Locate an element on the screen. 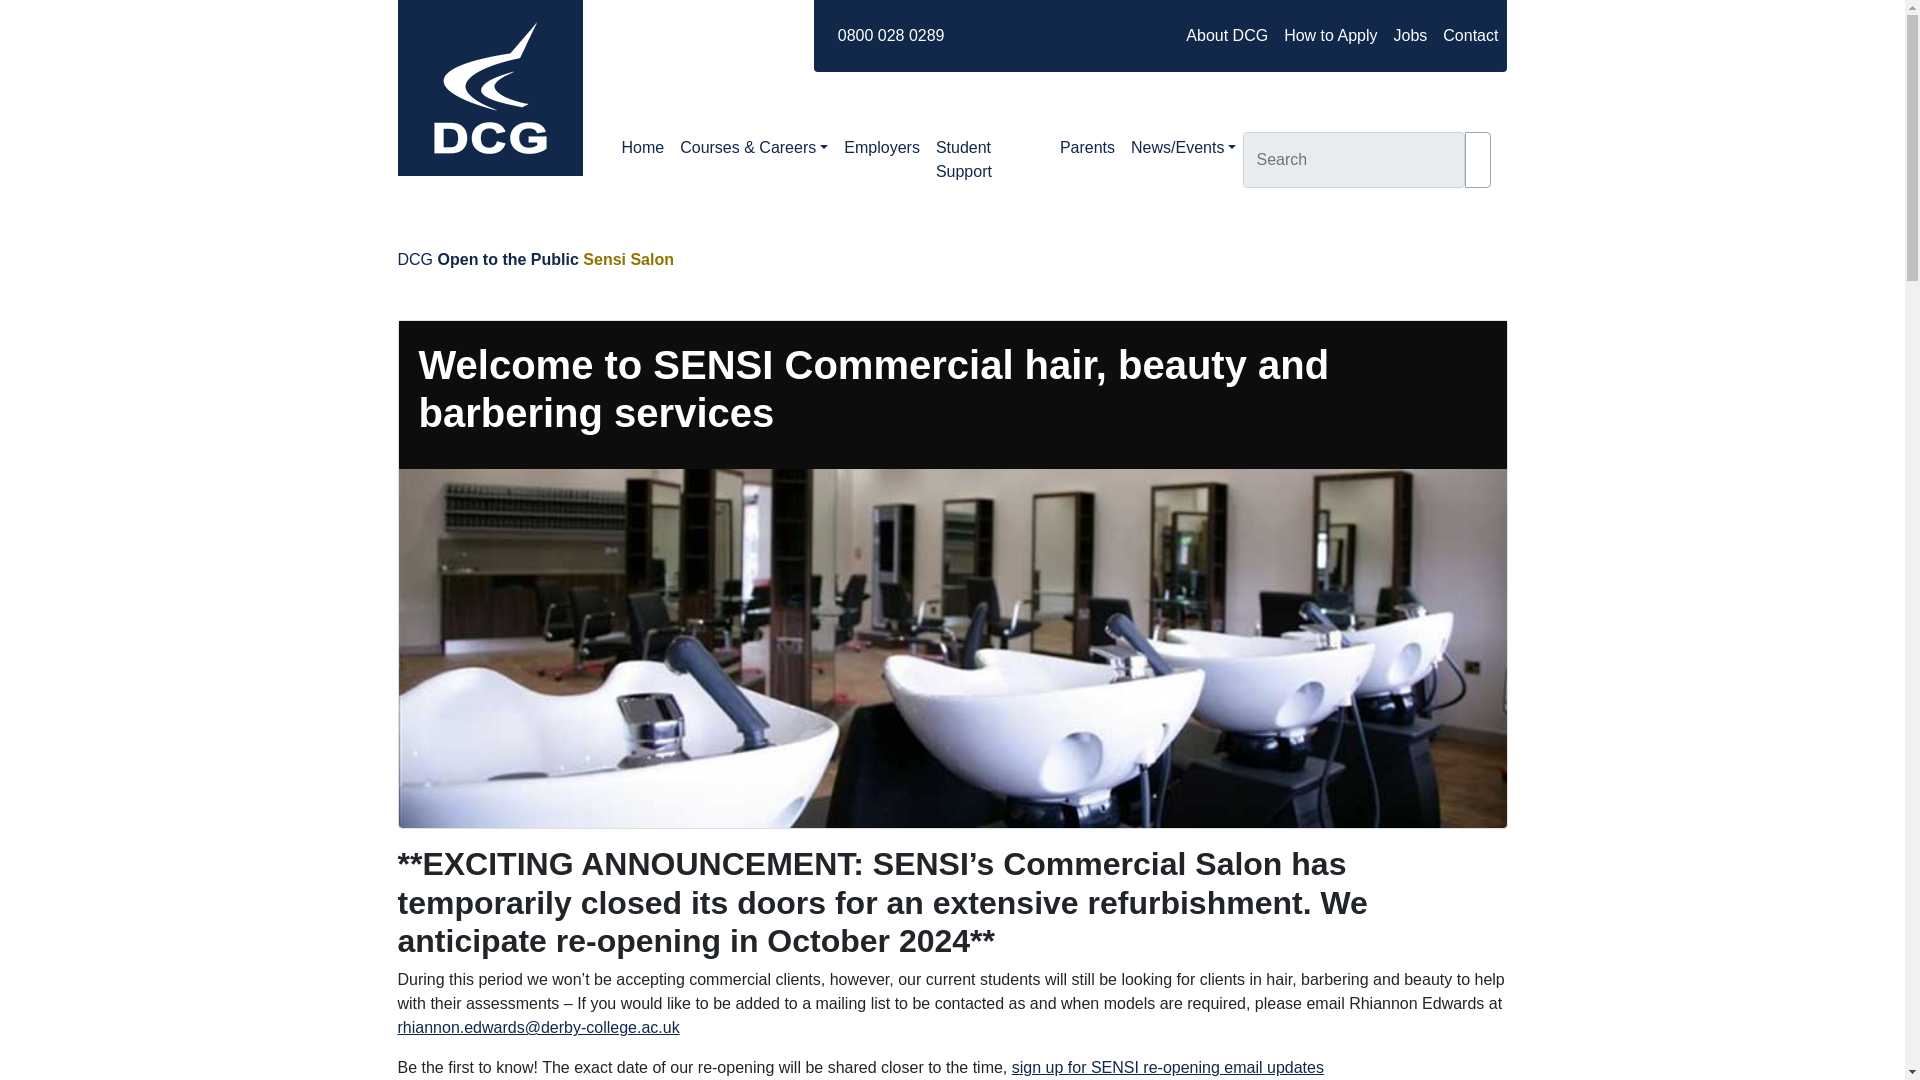  Student Support is located at coordinates (990, 160).